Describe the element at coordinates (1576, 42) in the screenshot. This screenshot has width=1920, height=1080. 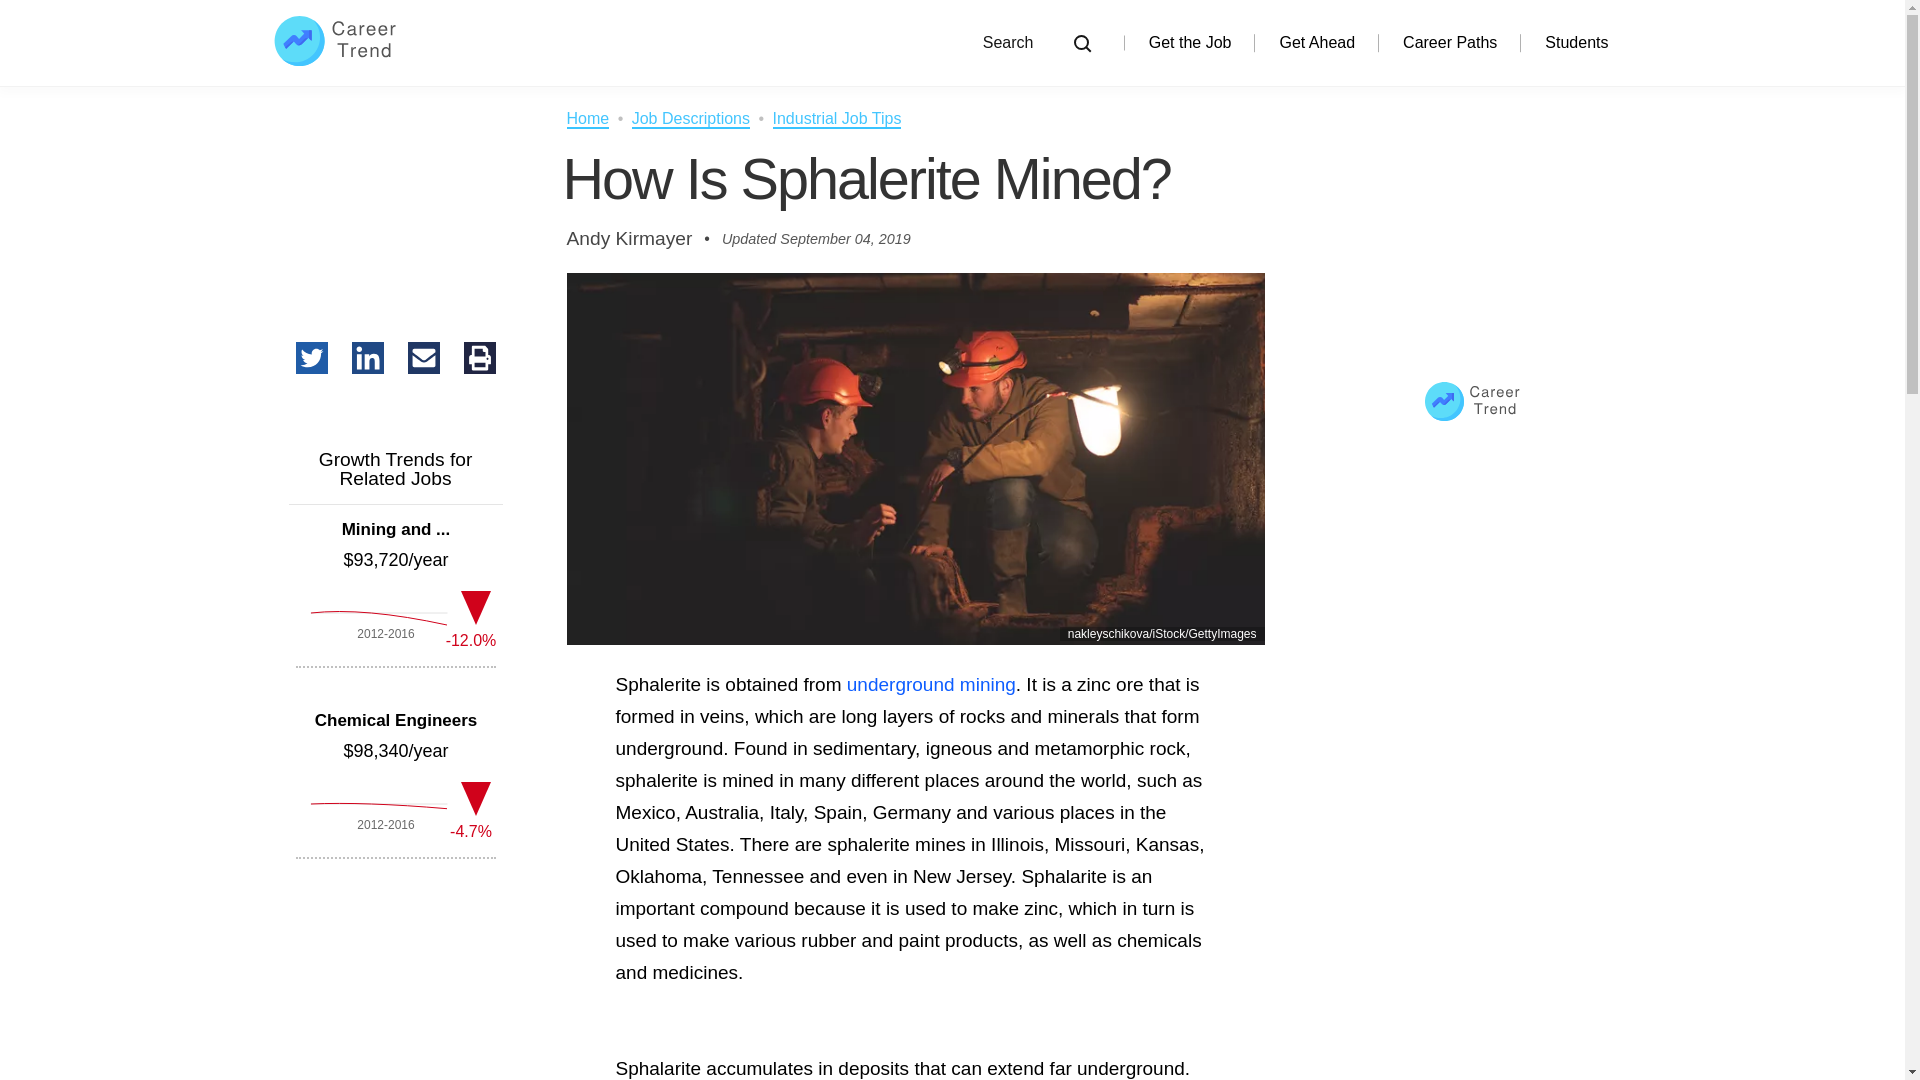
I see `Students` at that location.